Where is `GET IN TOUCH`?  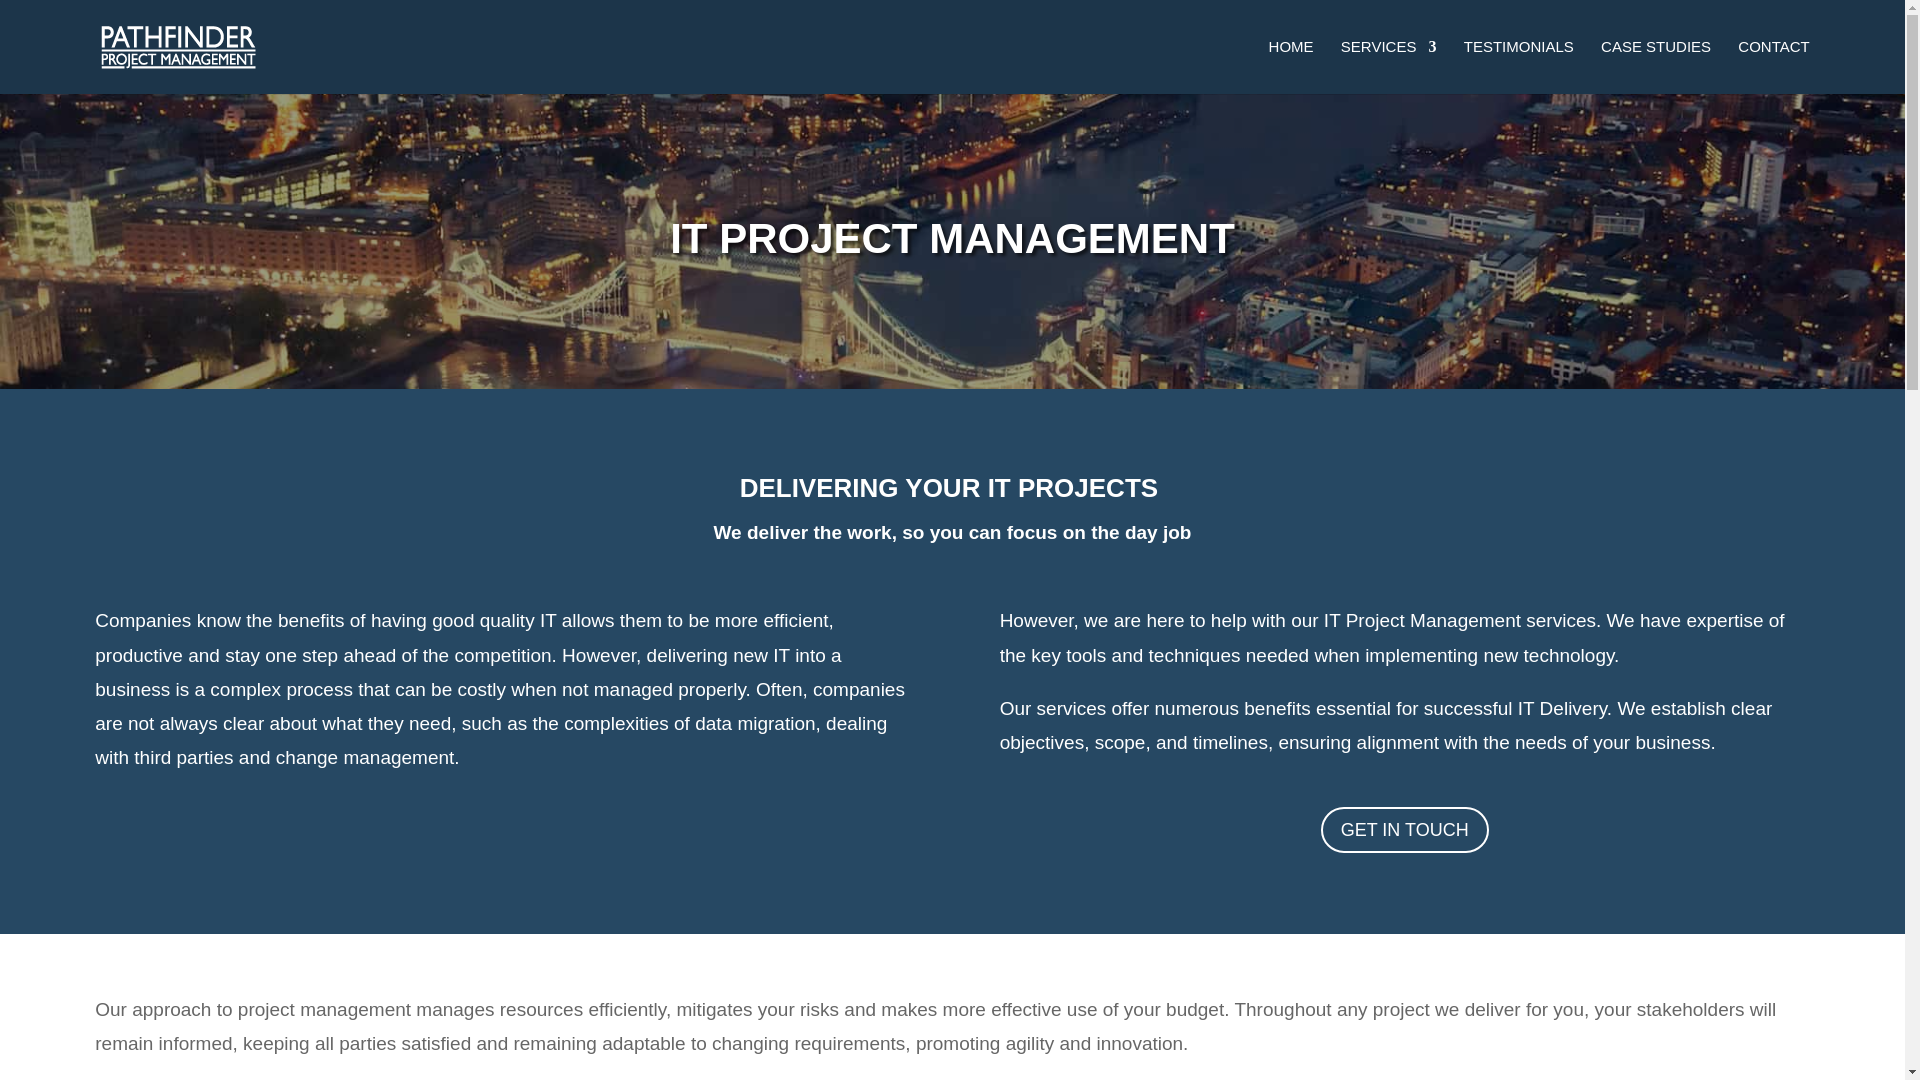
GET IN TOUCH is located at coordinates (1404, 829).